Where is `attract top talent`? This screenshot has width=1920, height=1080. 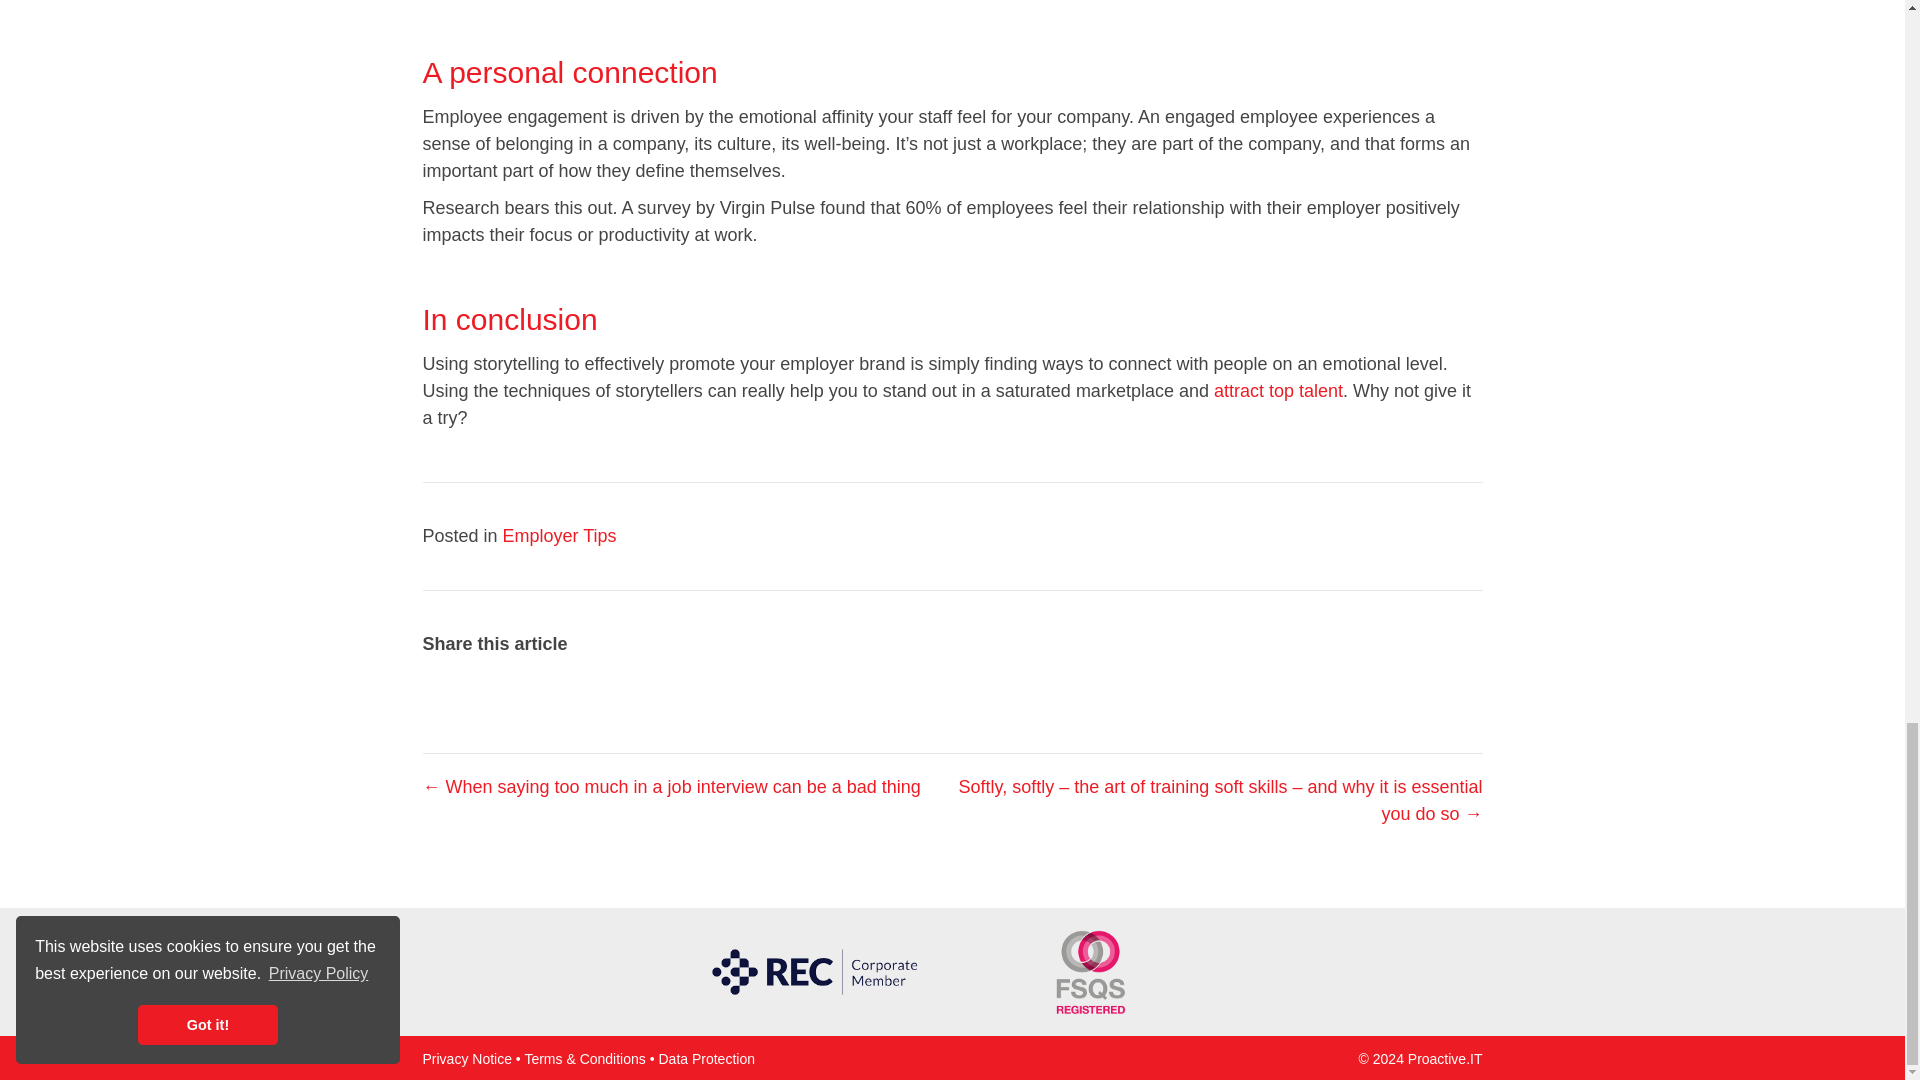
attract top talent is located at coordinates (1278, 390).